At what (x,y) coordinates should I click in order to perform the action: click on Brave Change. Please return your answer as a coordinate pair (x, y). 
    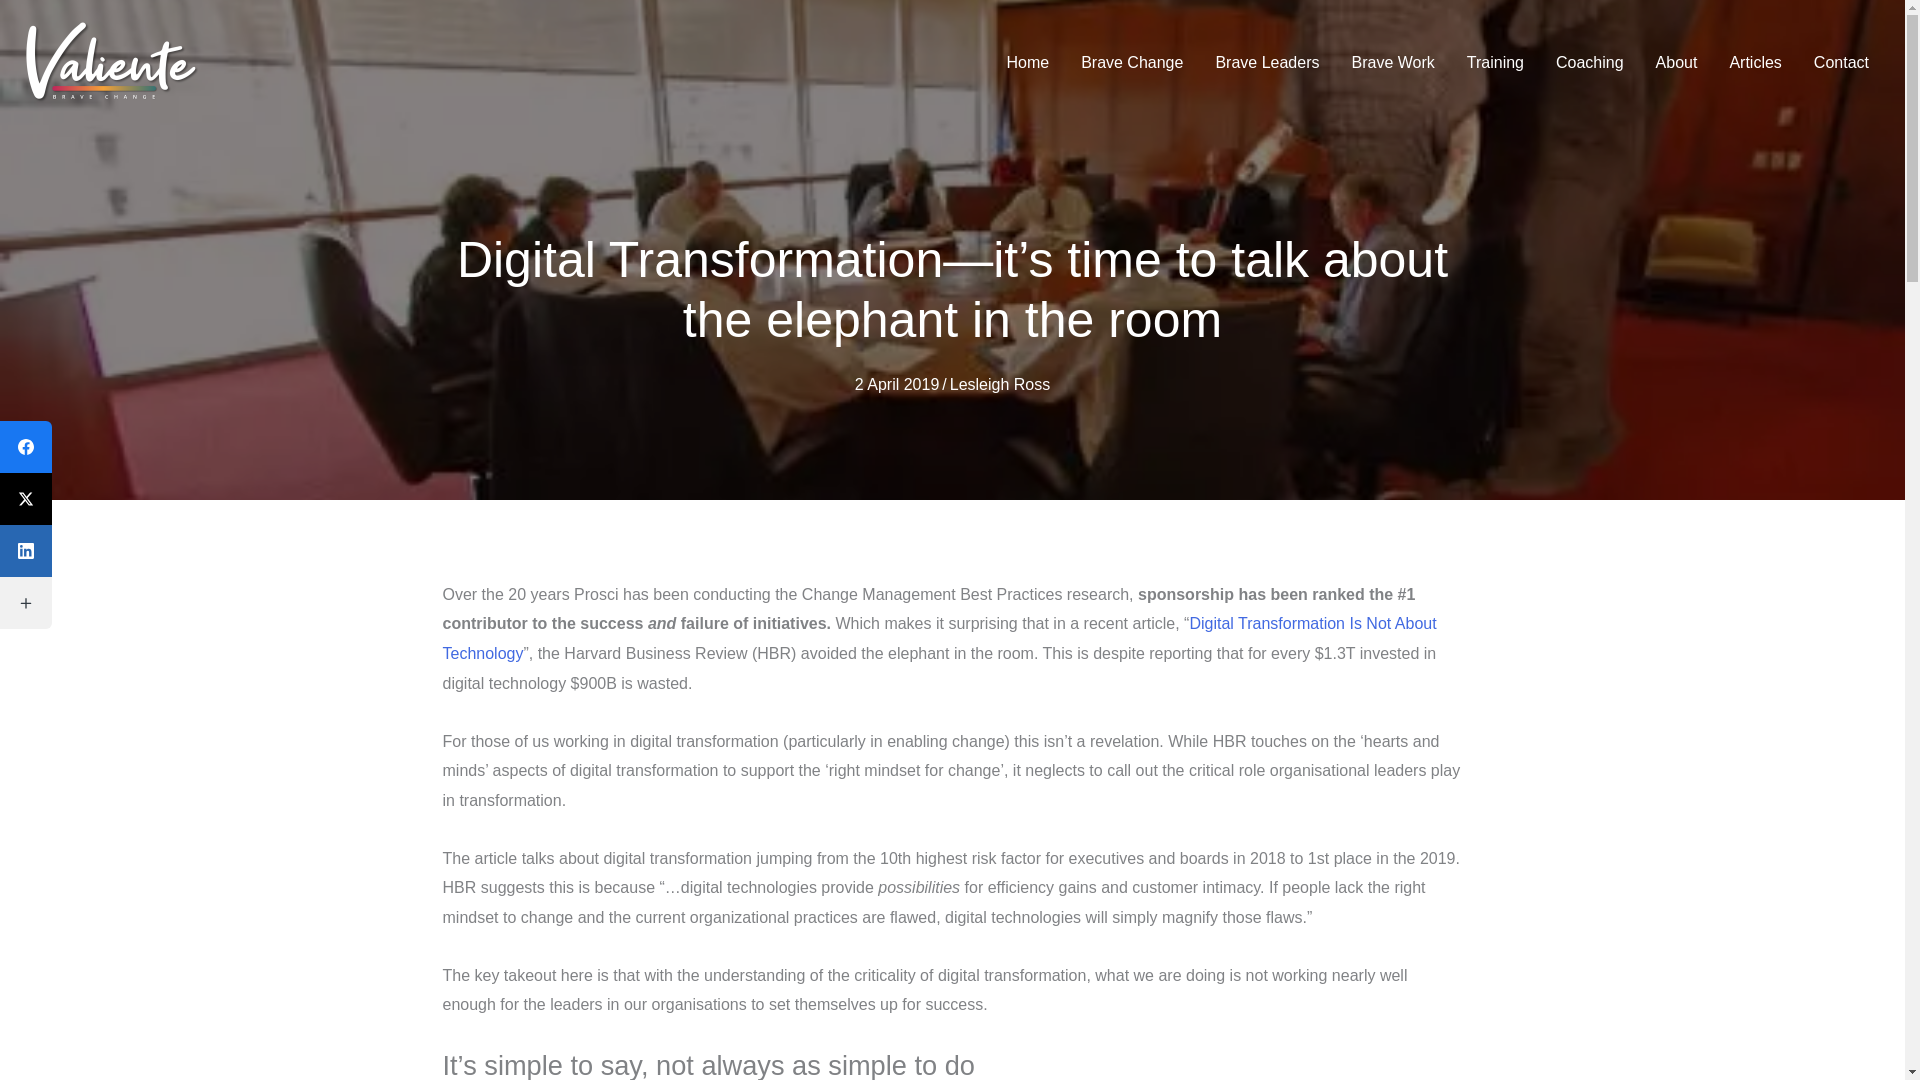
    Looking at the image, I should click on (1132, 63).